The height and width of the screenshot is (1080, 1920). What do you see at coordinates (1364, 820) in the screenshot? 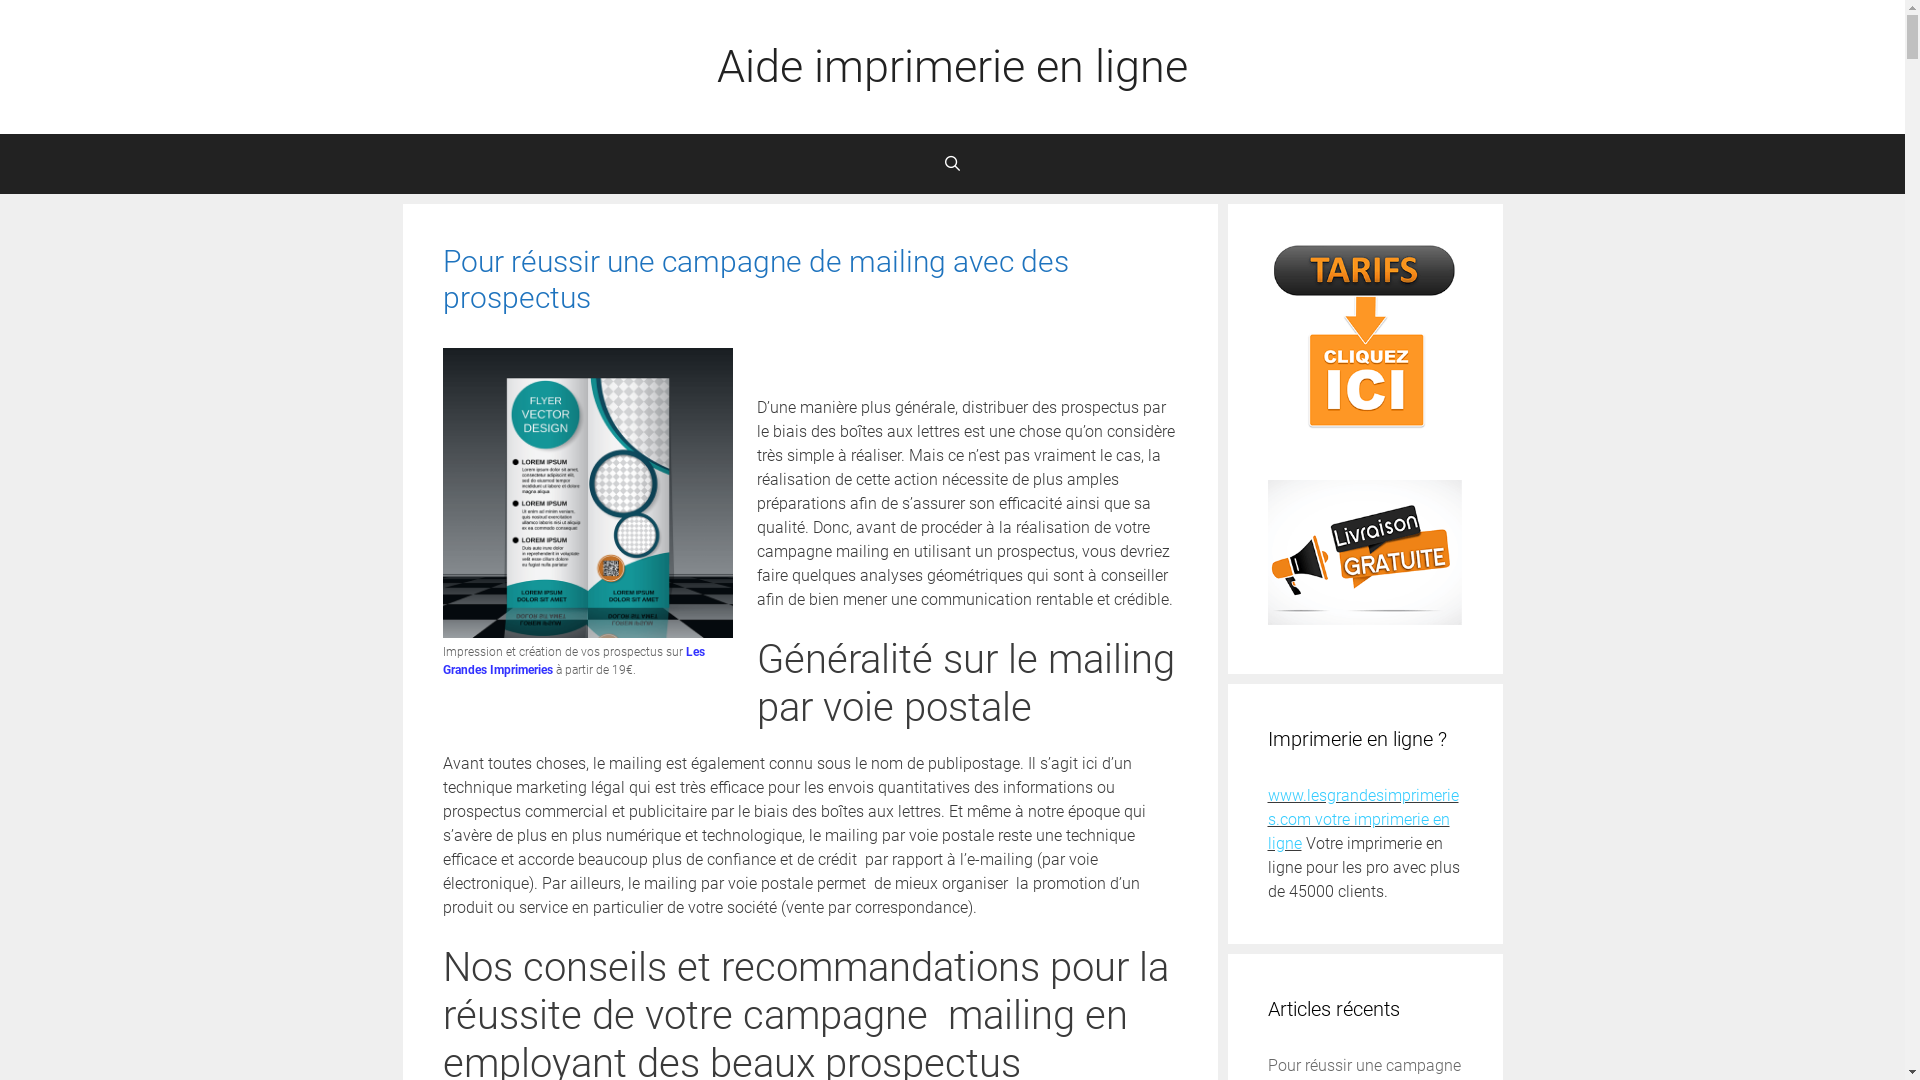
I see `www.lesgrandesimprimeries.com votre imprimerie en ligne` at bounding box center [1364, 820].